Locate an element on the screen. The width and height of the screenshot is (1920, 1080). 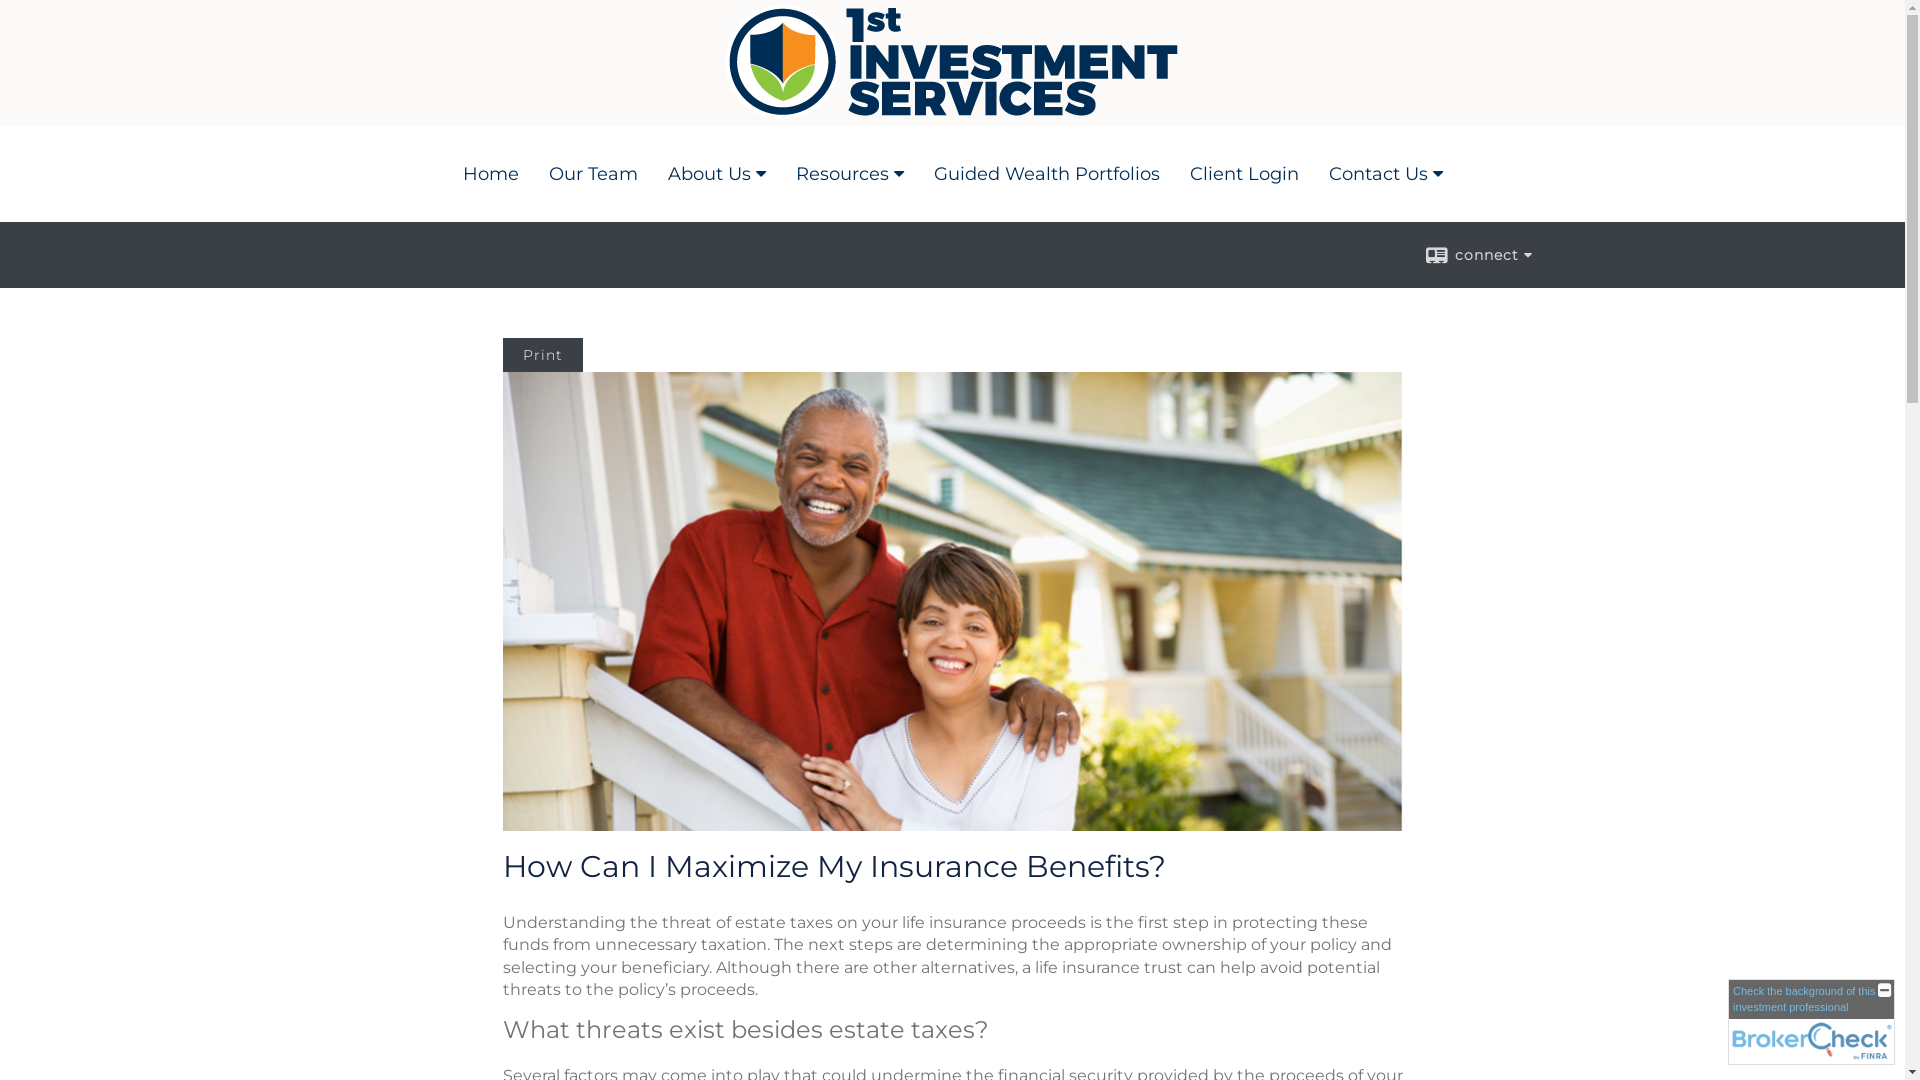
Print is located at coordinates (542, 355).